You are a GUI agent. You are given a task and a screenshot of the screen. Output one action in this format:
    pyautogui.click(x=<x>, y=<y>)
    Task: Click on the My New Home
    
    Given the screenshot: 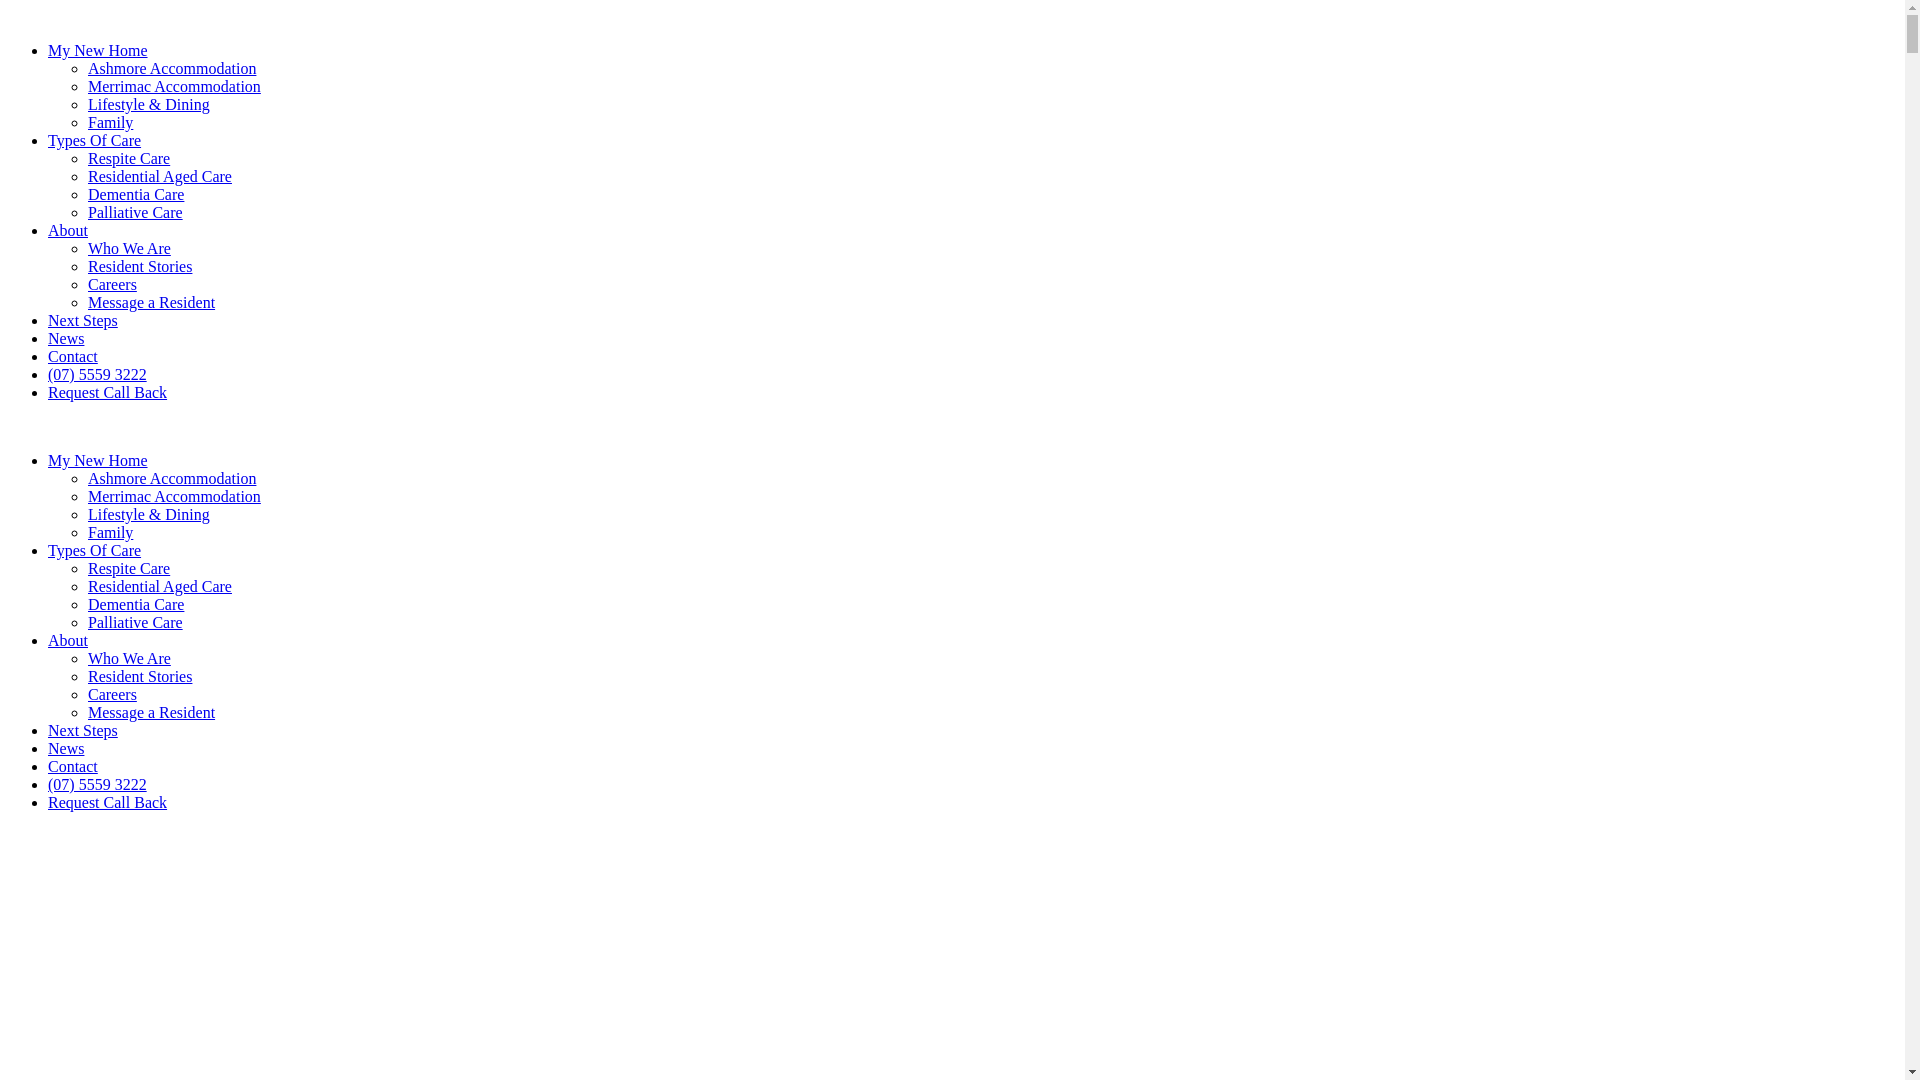 What is the action you would take?
    pyautogui.click(x=98, y=460)
    